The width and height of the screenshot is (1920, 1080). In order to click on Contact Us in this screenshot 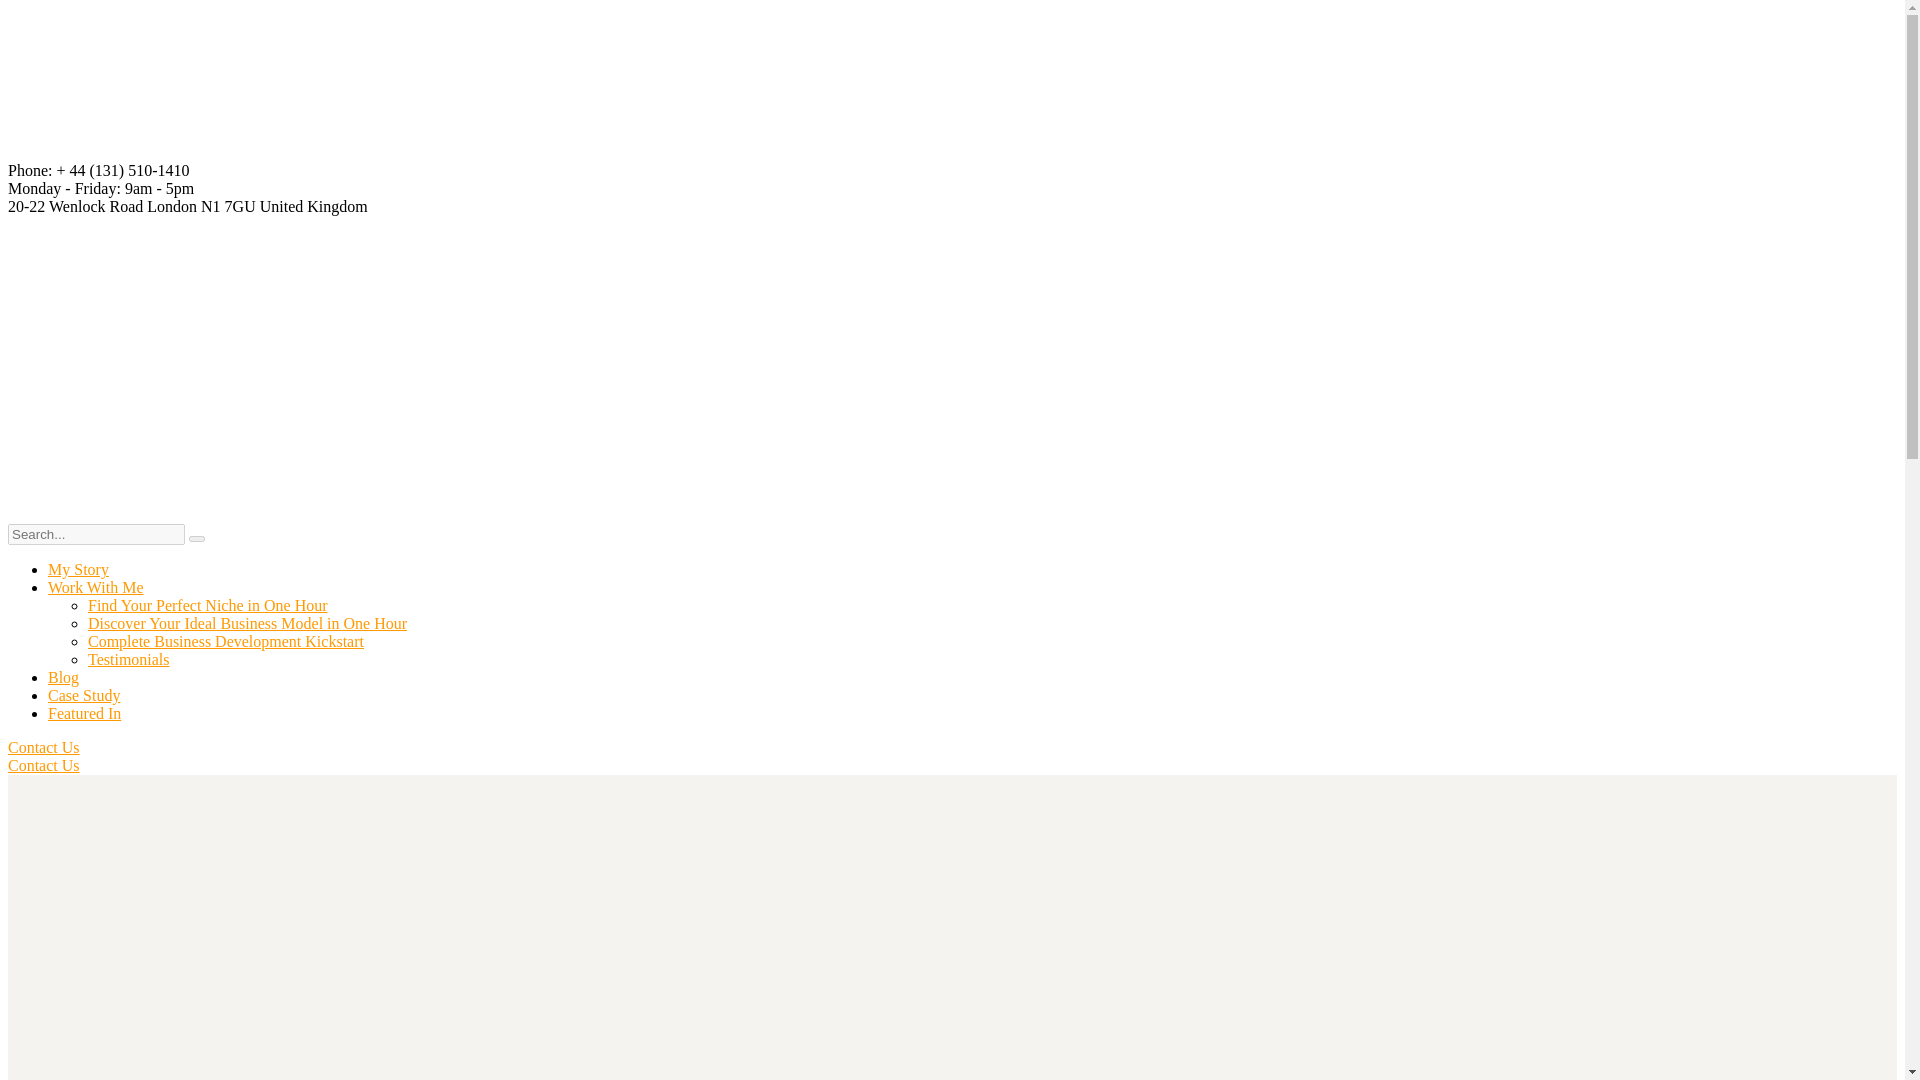, I will do `click(44, 766)`.